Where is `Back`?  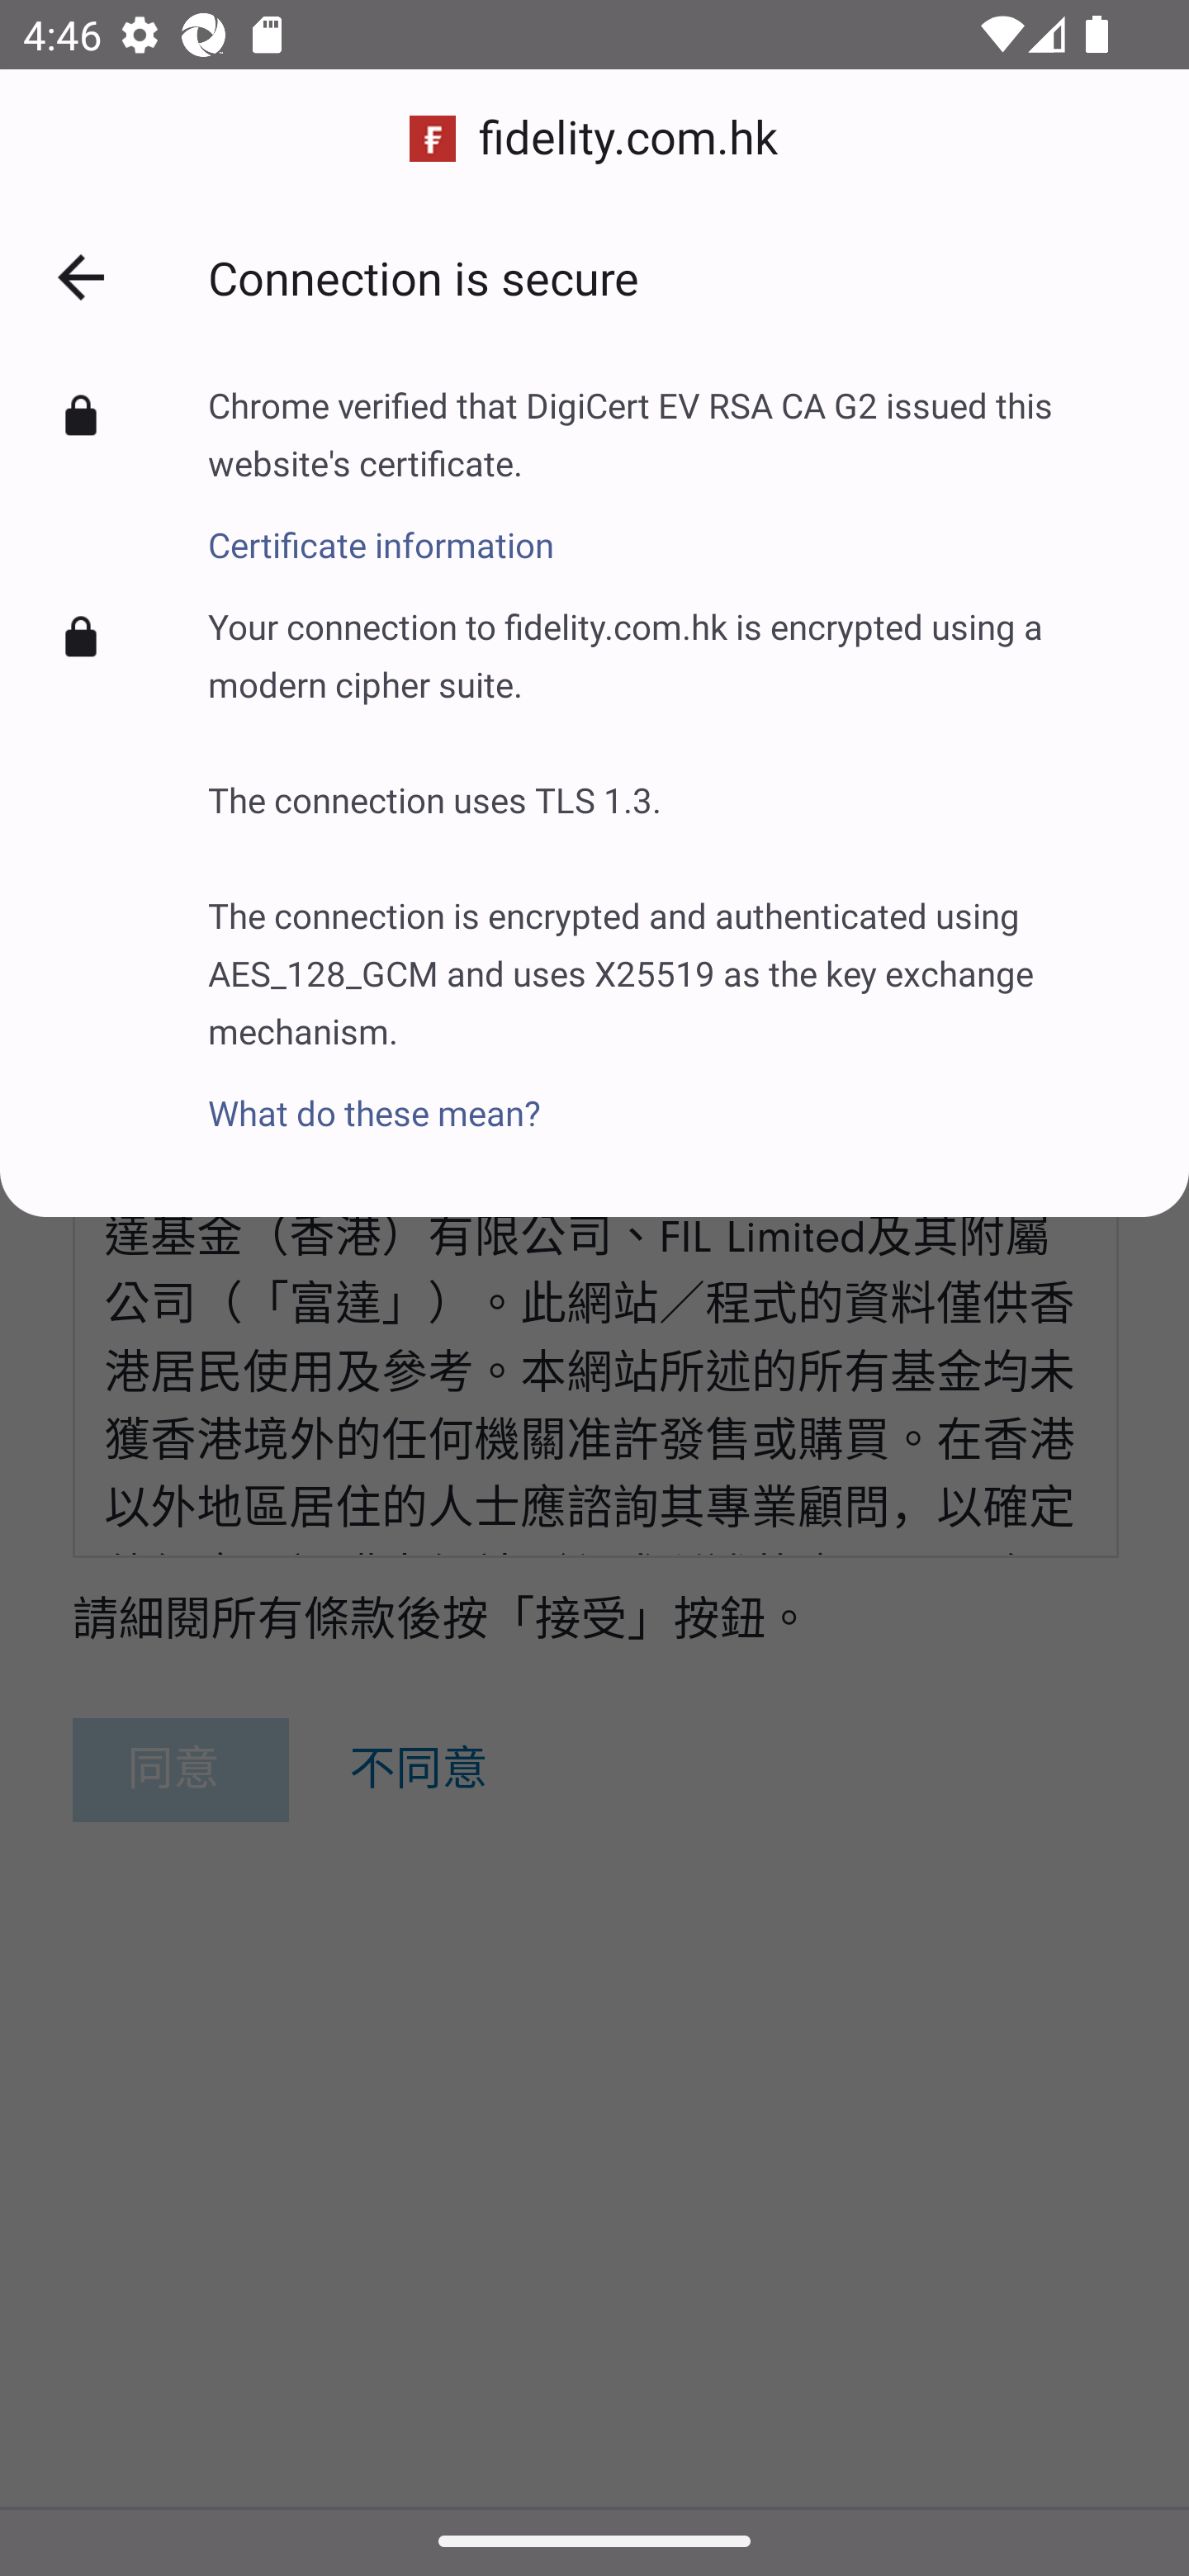 Back is located at coordinates (81, 277).